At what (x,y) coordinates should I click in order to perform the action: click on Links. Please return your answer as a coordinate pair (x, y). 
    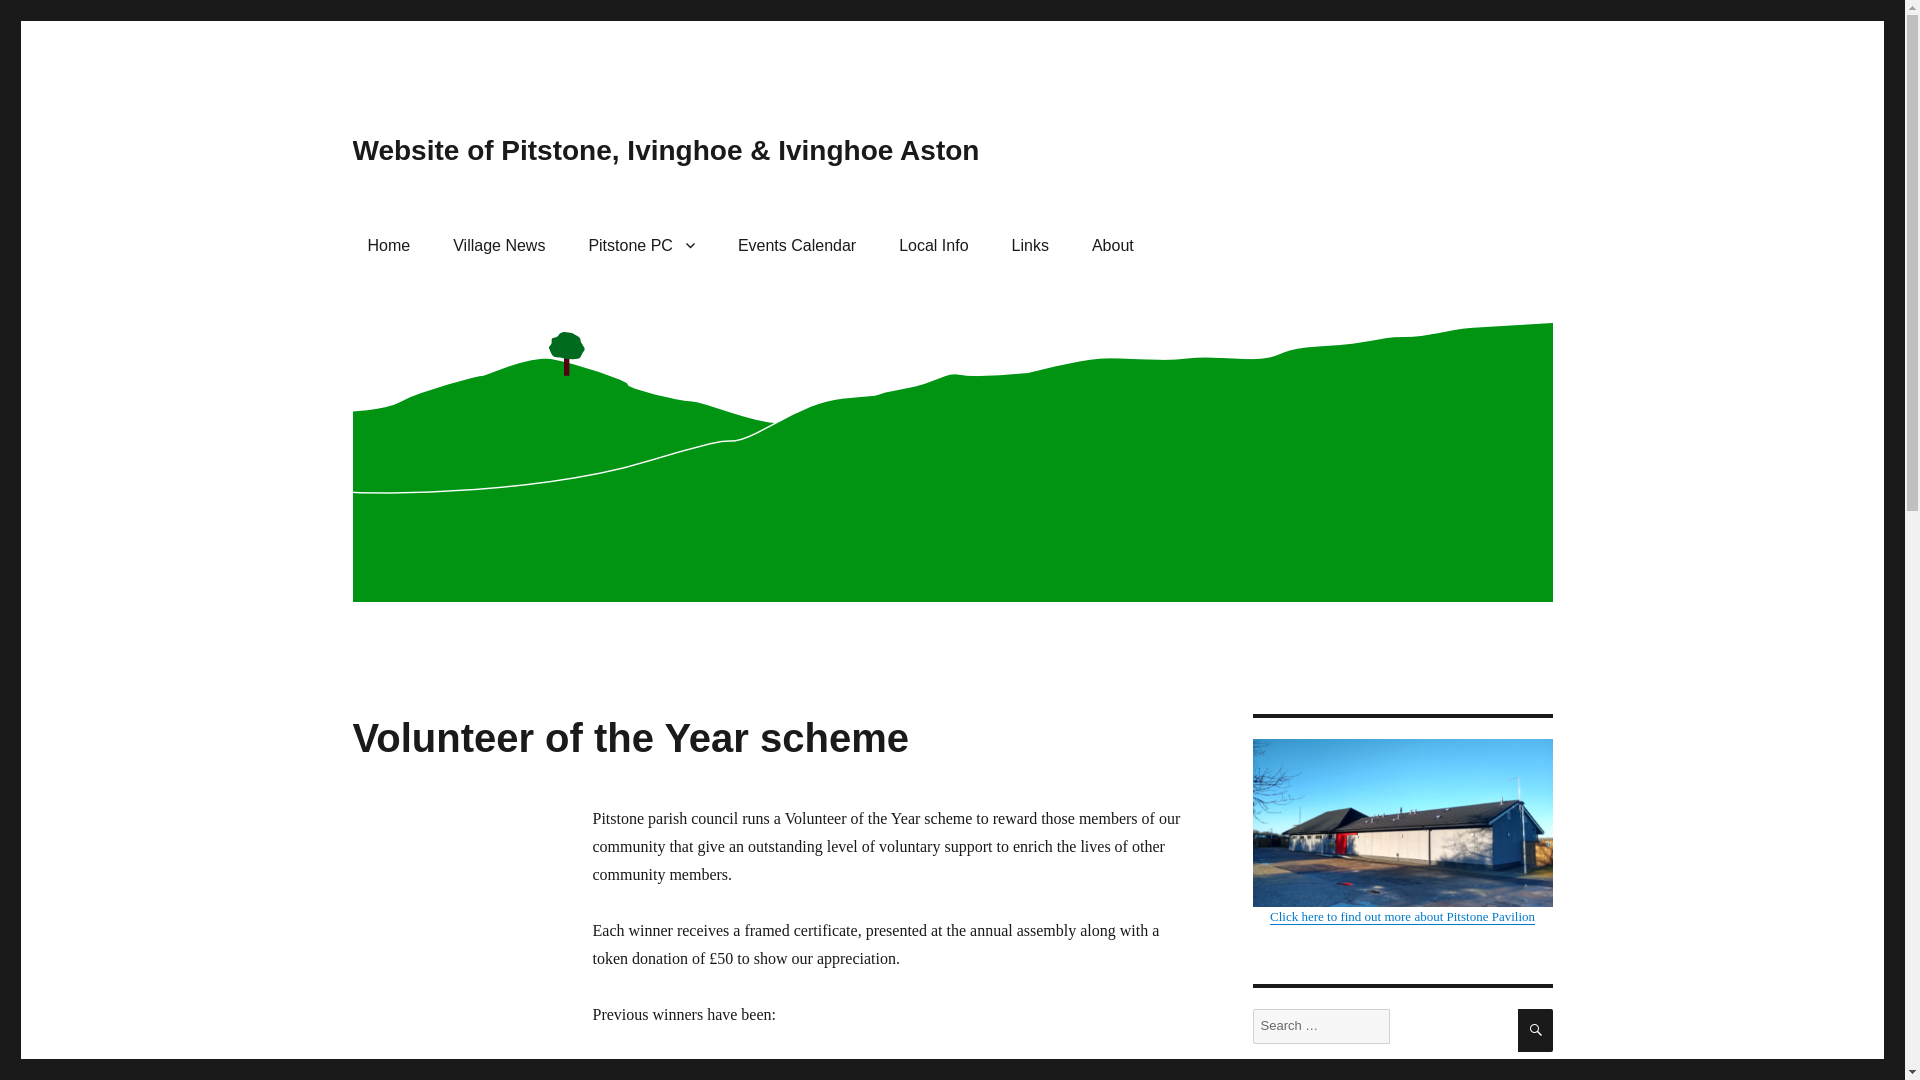
    Looking at the image, I should click on (1030, 244).